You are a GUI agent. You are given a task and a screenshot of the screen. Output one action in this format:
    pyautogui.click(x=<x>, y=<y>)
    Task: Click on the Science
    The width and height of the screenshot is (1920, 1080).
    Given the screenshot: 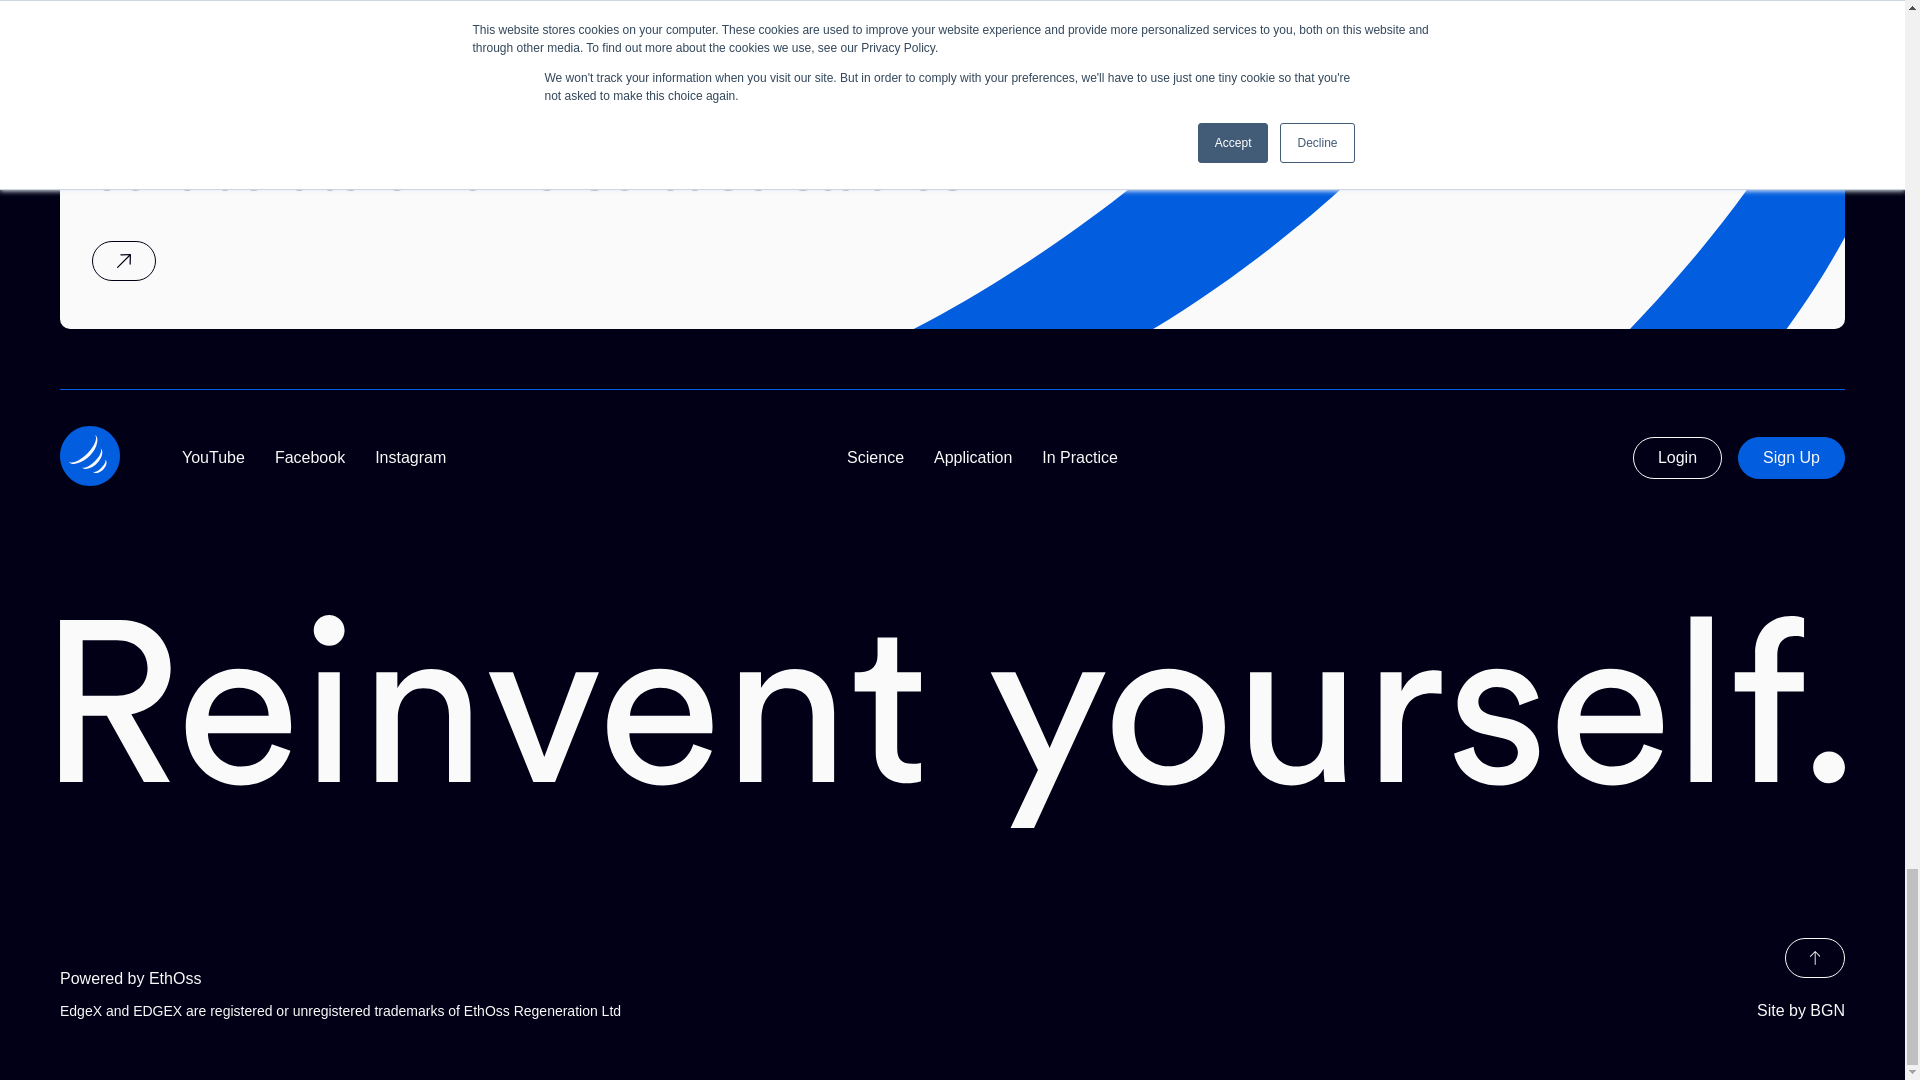 What is the action you would take?
    pyautogui.click(x=875, y=457)
    